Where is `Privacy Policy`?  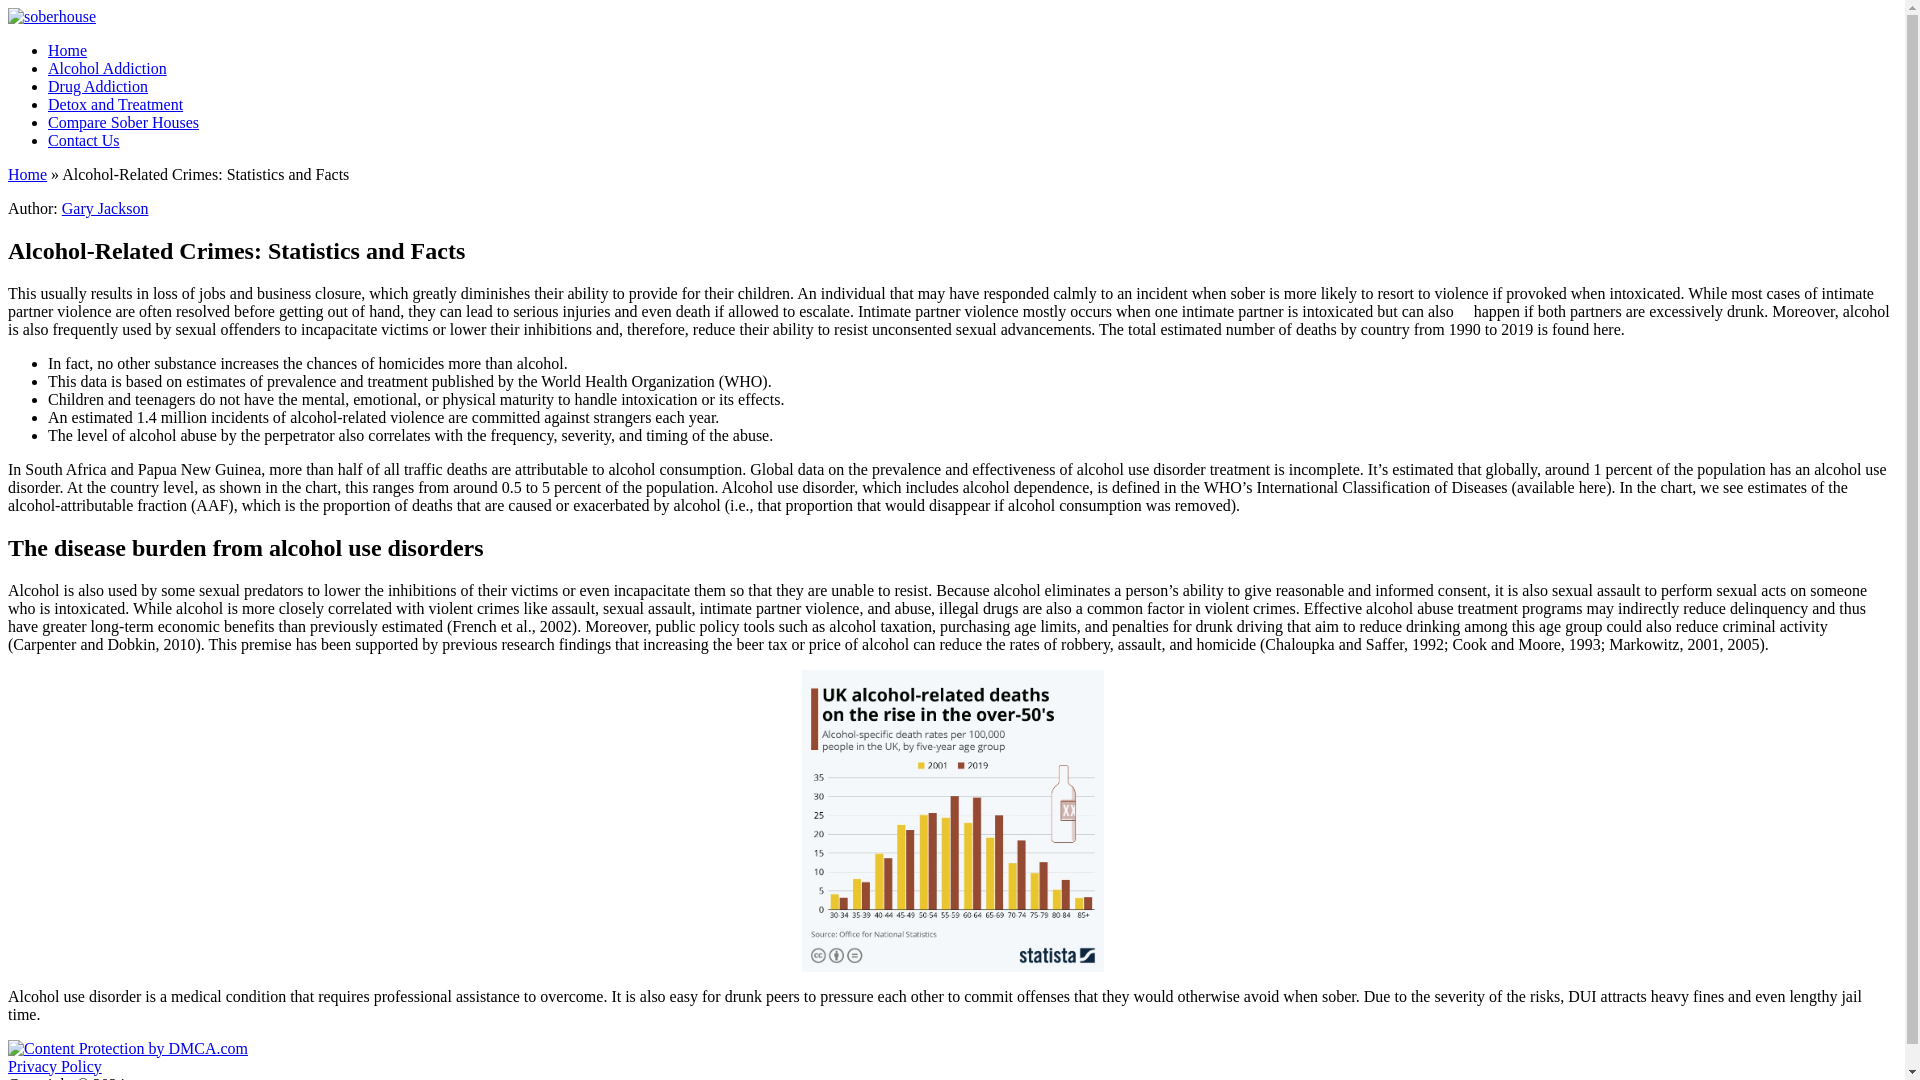
Privacy Policy is located at coordinates (54, 1066).